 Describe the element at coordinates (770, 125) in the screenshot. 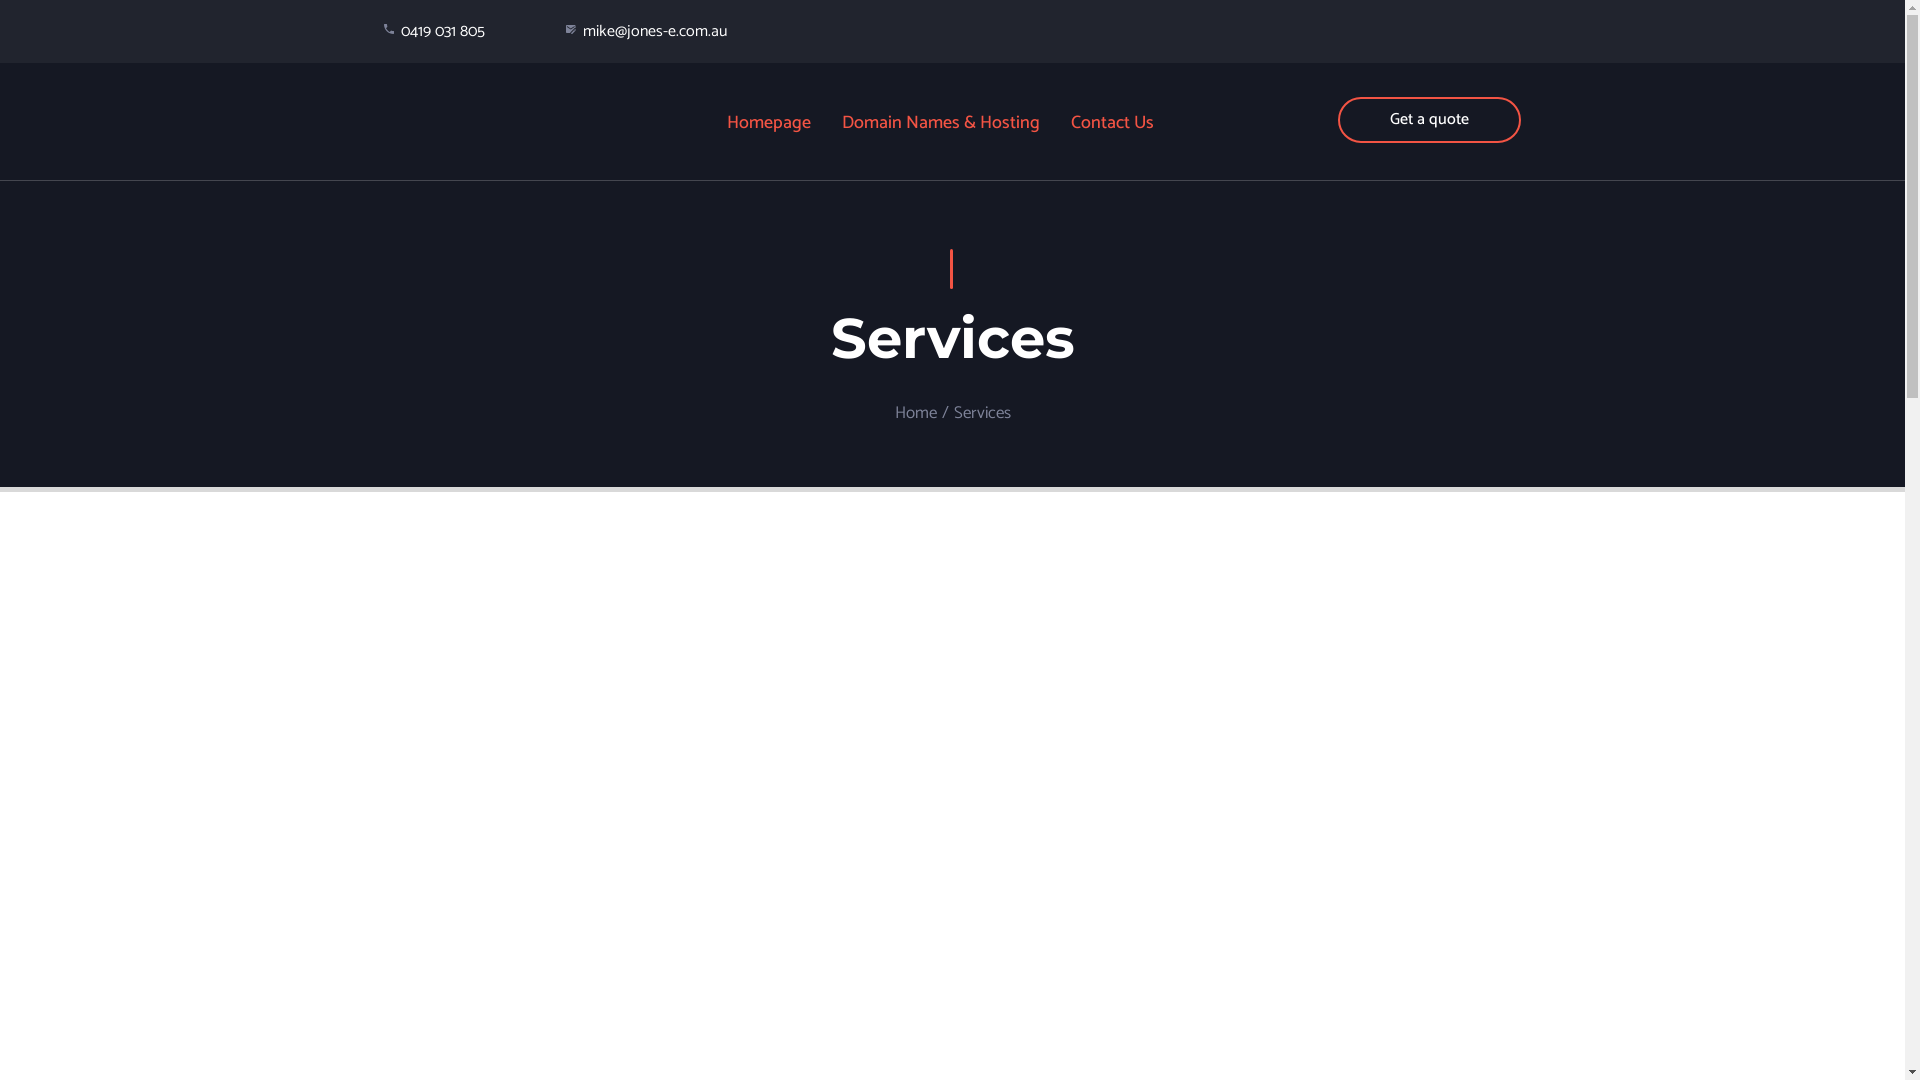

I see `Homepage` at that location.